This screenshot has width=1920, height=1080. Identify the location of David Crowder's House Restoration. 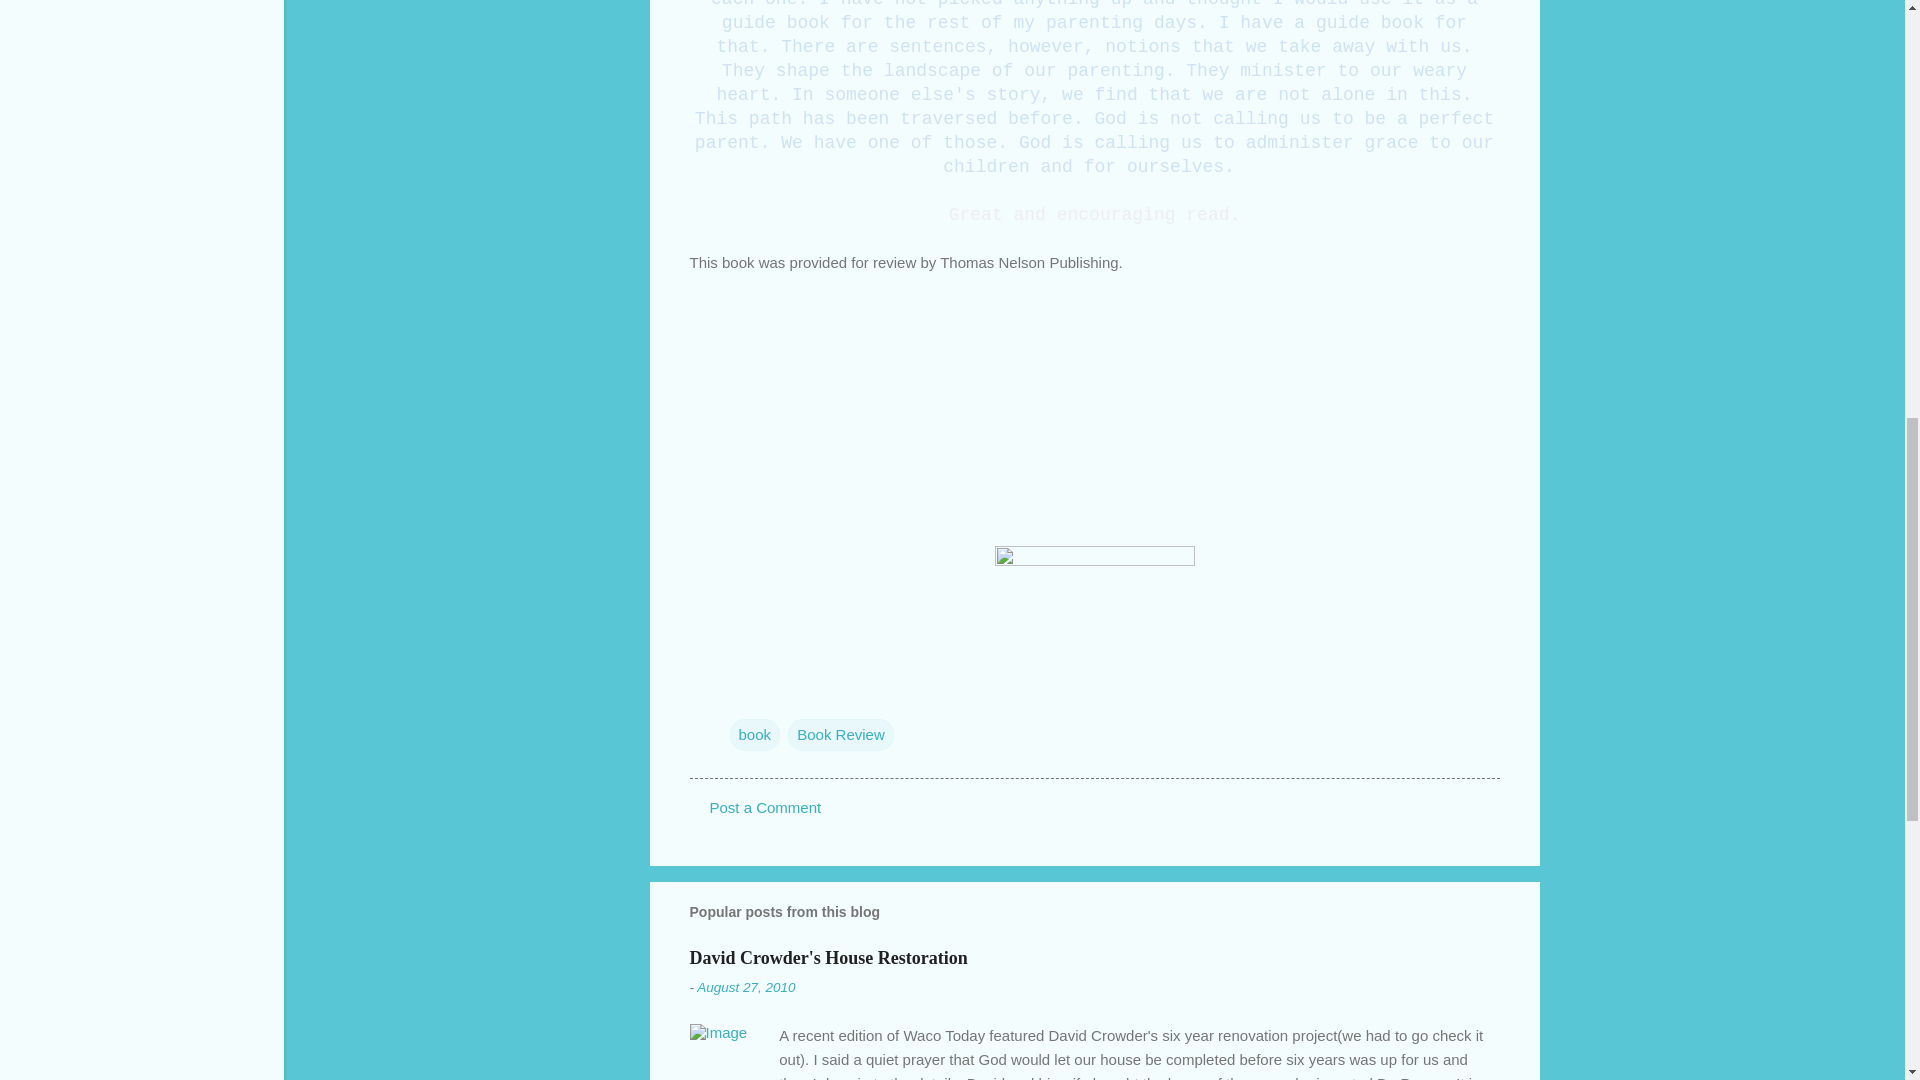
(828, 958).